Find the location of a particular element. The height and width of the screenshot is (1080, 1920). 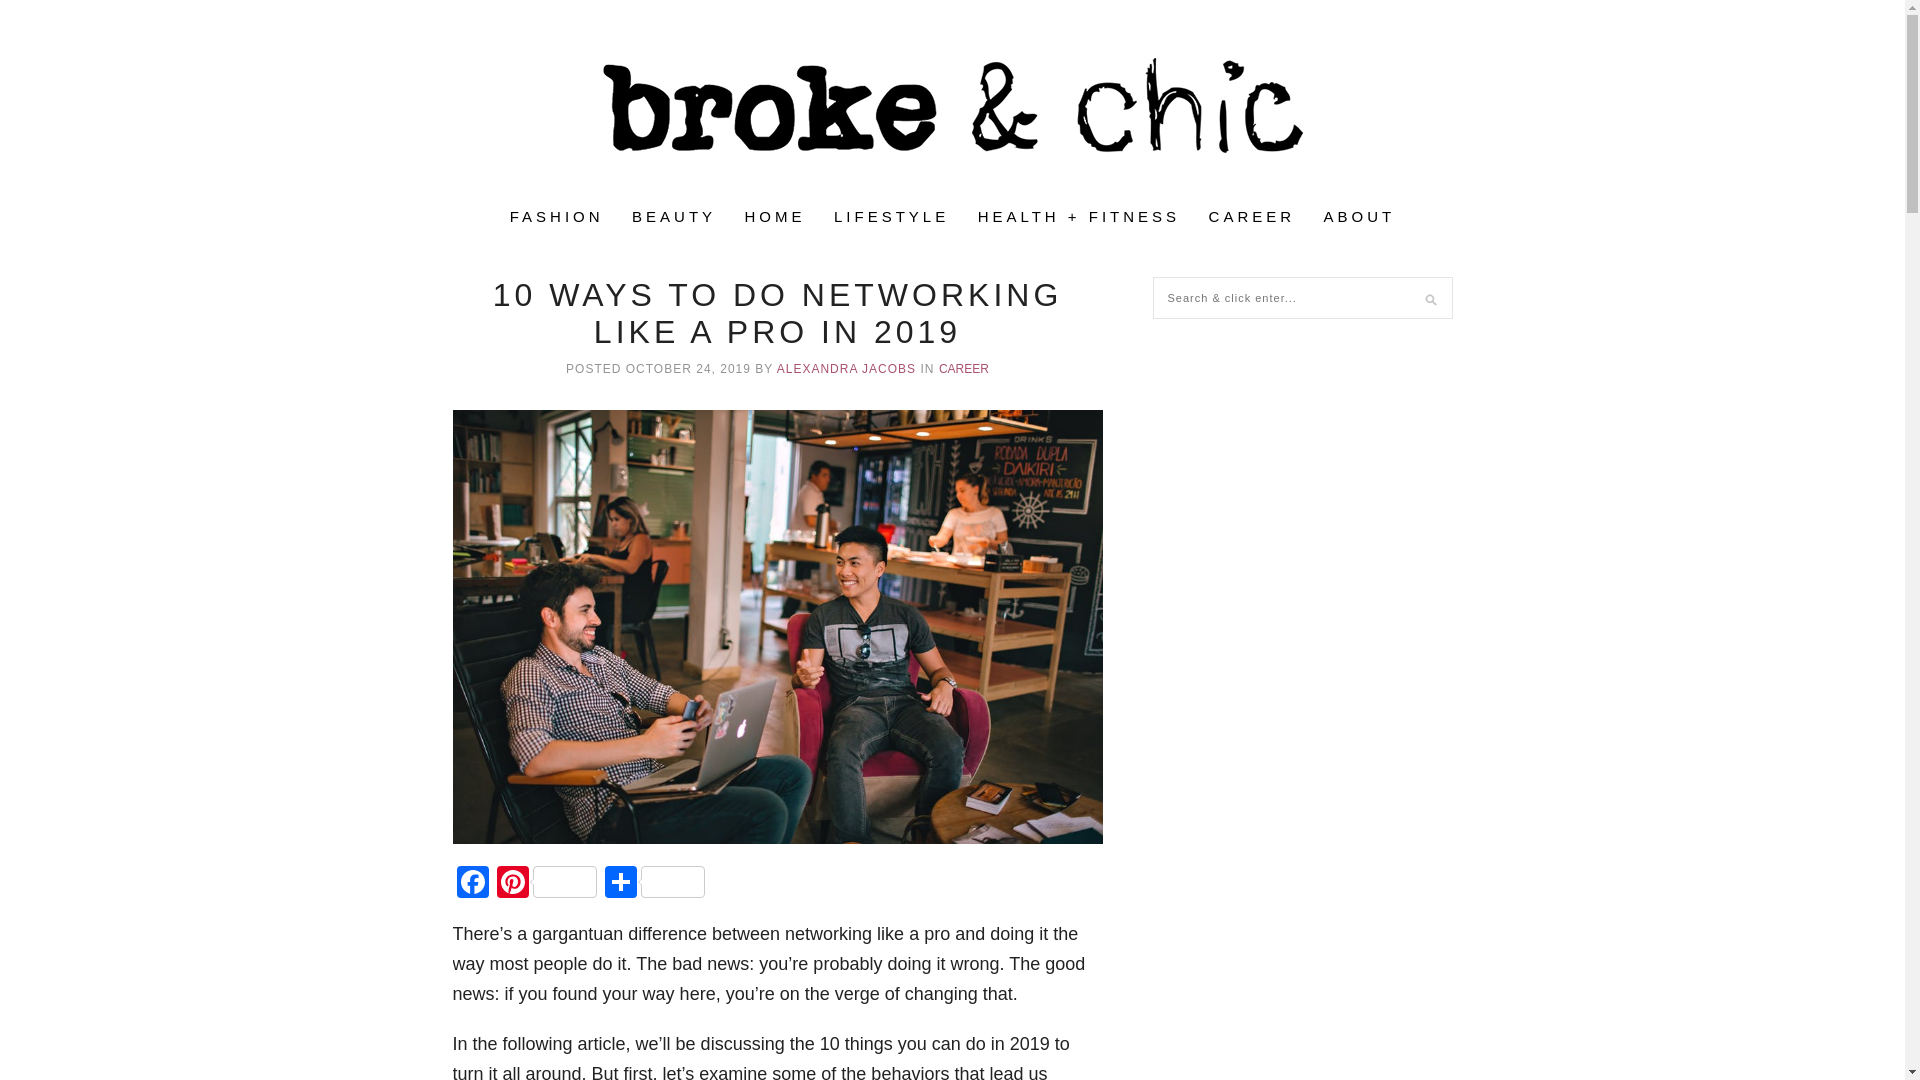

Facebook is located at coordinates (471, 884).